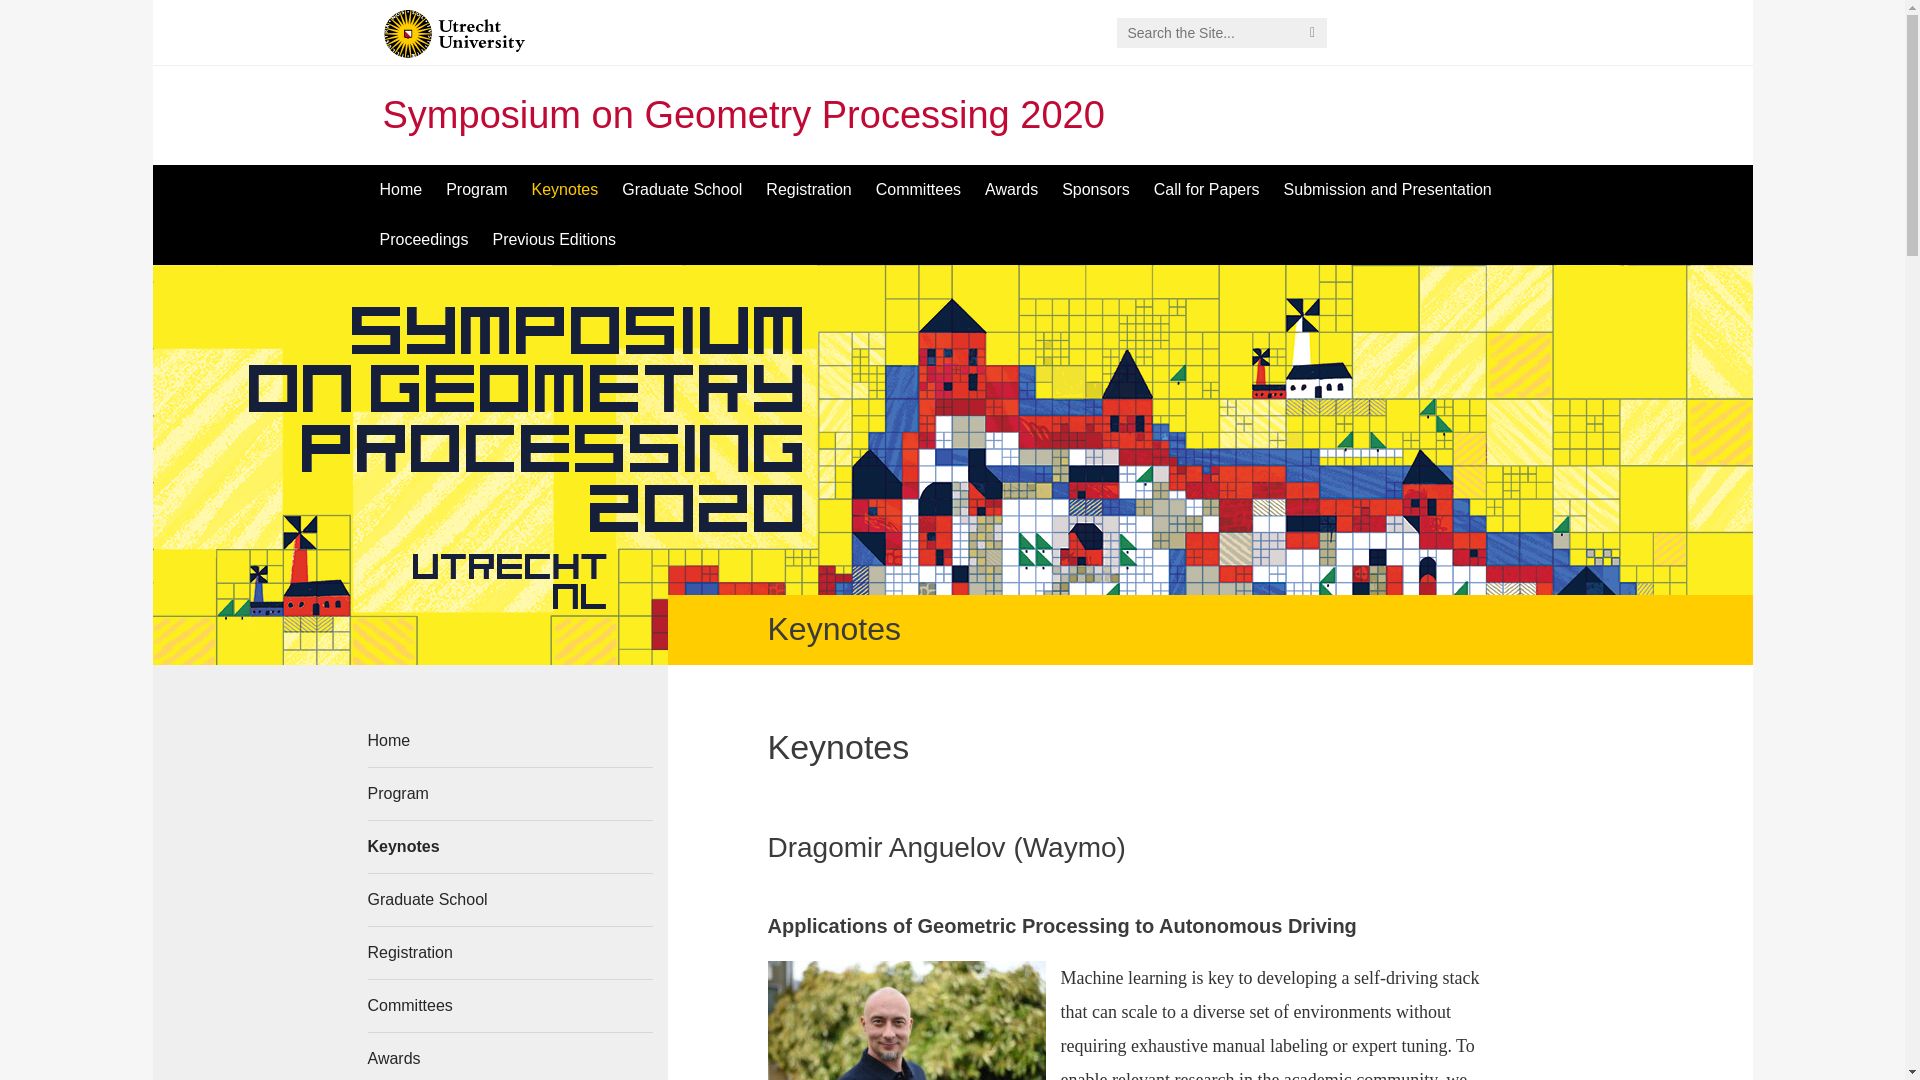 The image size is (1920, 1080). What do you see at coordinates (918, 190) in the screenshot?
I see `Committees` at bounding box center [918, 190].